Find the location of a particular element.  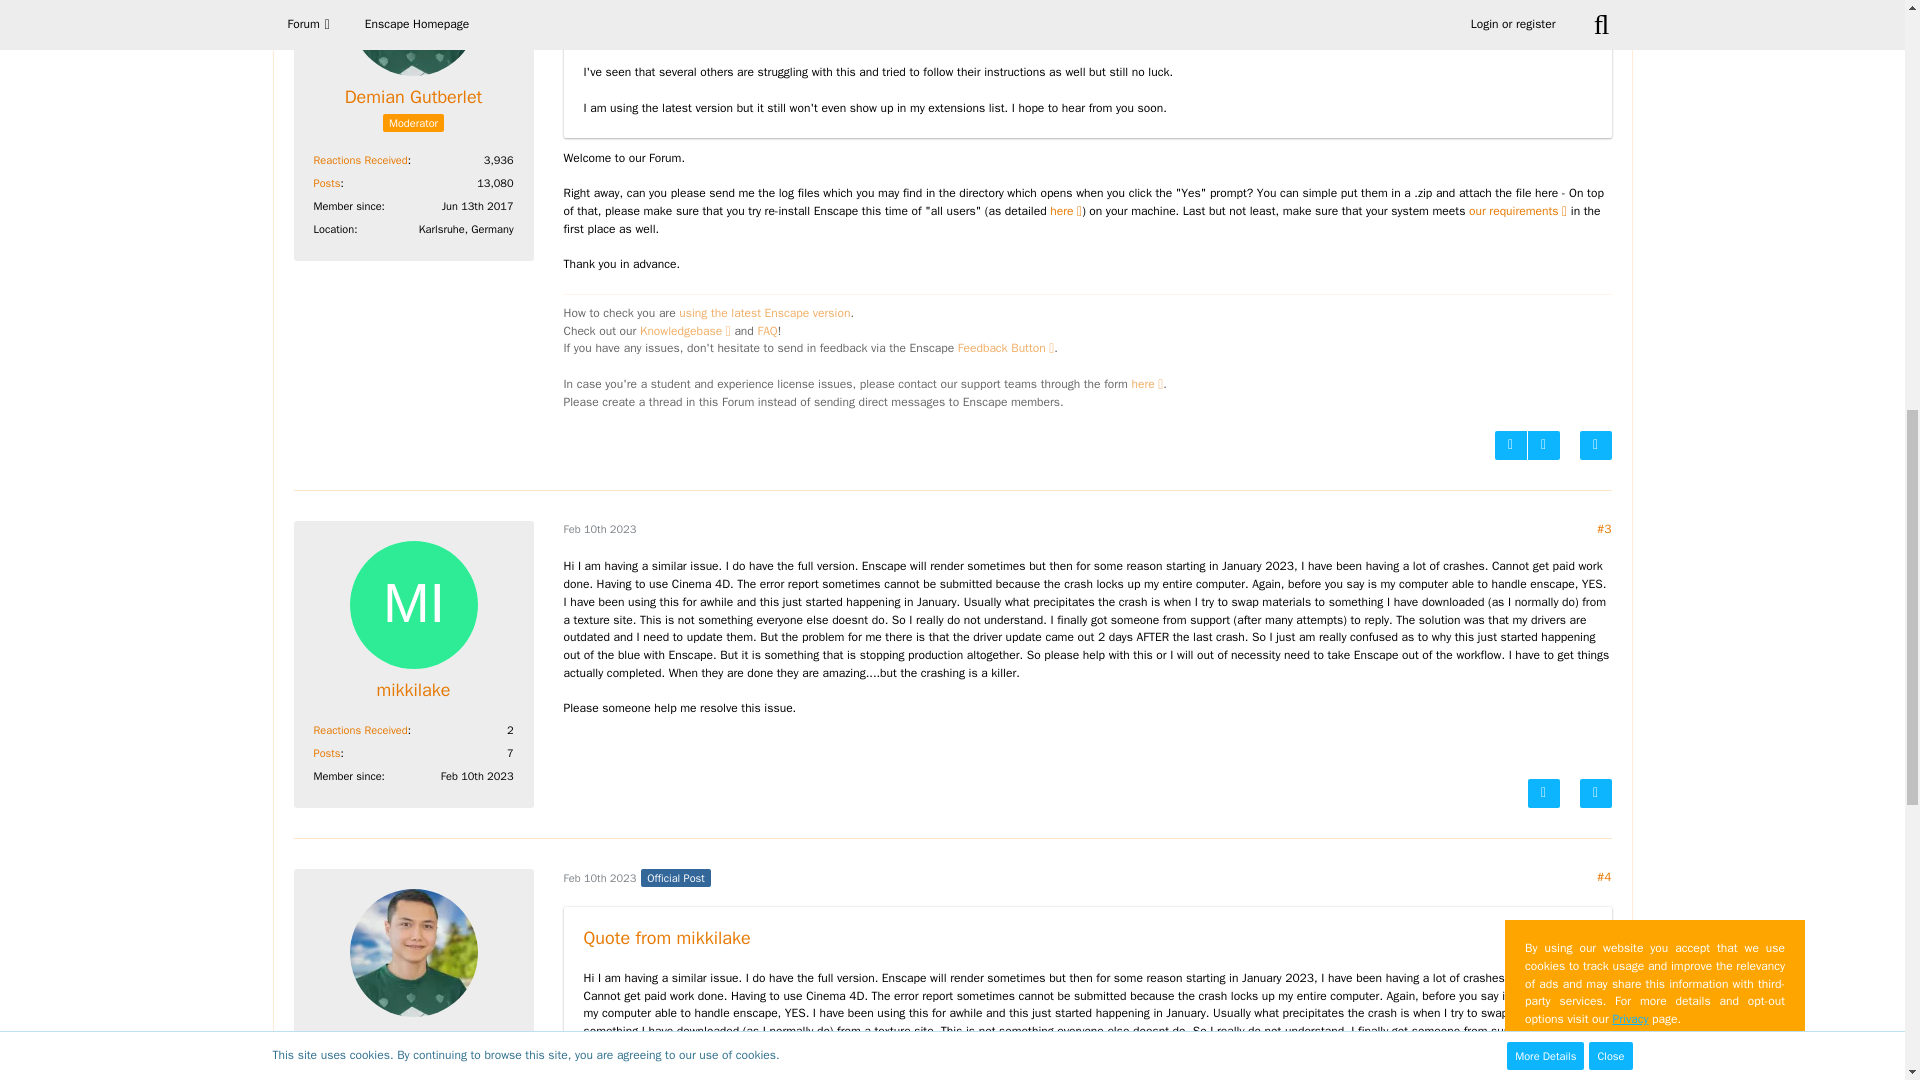

Posts is located at coordinates (328, 183).